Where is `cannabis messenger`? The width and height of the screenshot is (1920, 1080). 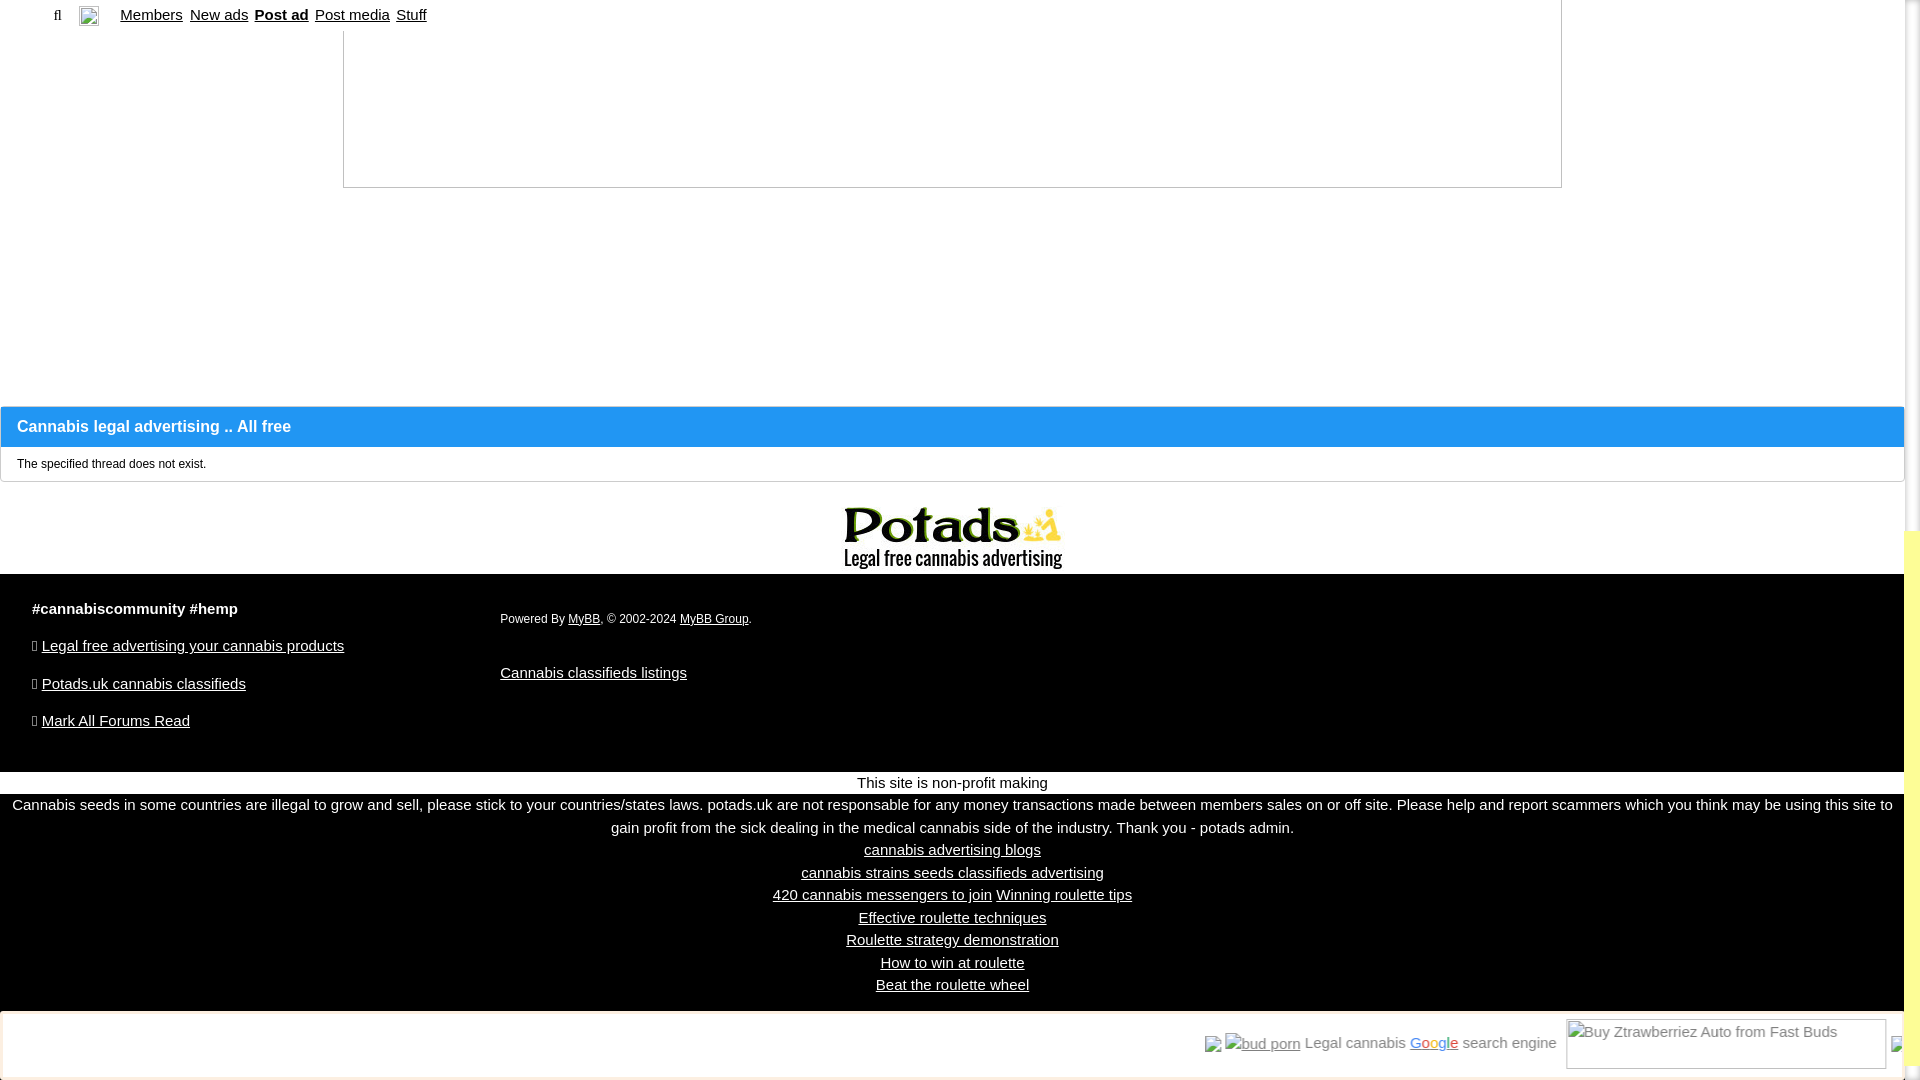 cannabis messenger is located at coordinates (882, 894).